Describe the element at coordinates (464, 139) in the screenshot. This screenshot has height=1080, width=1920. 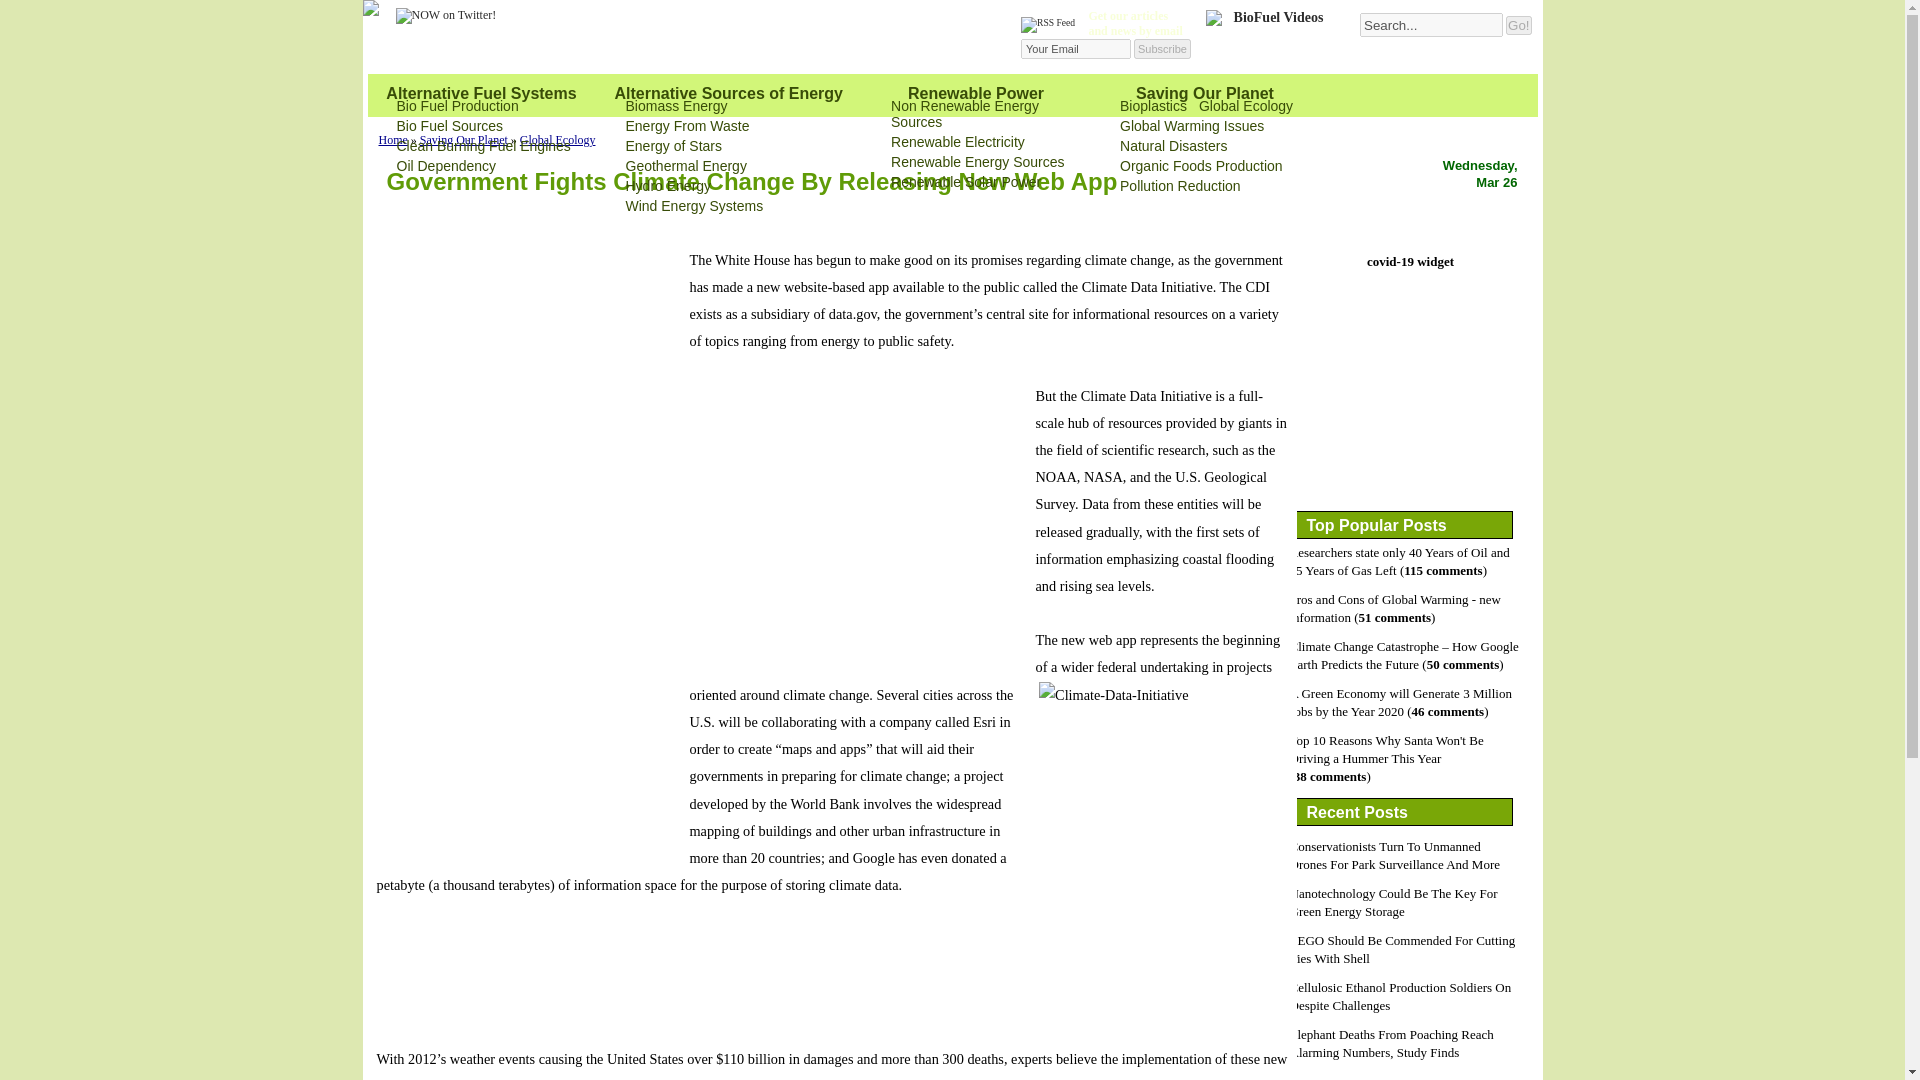
I see `Saving Our Planet` at that location.